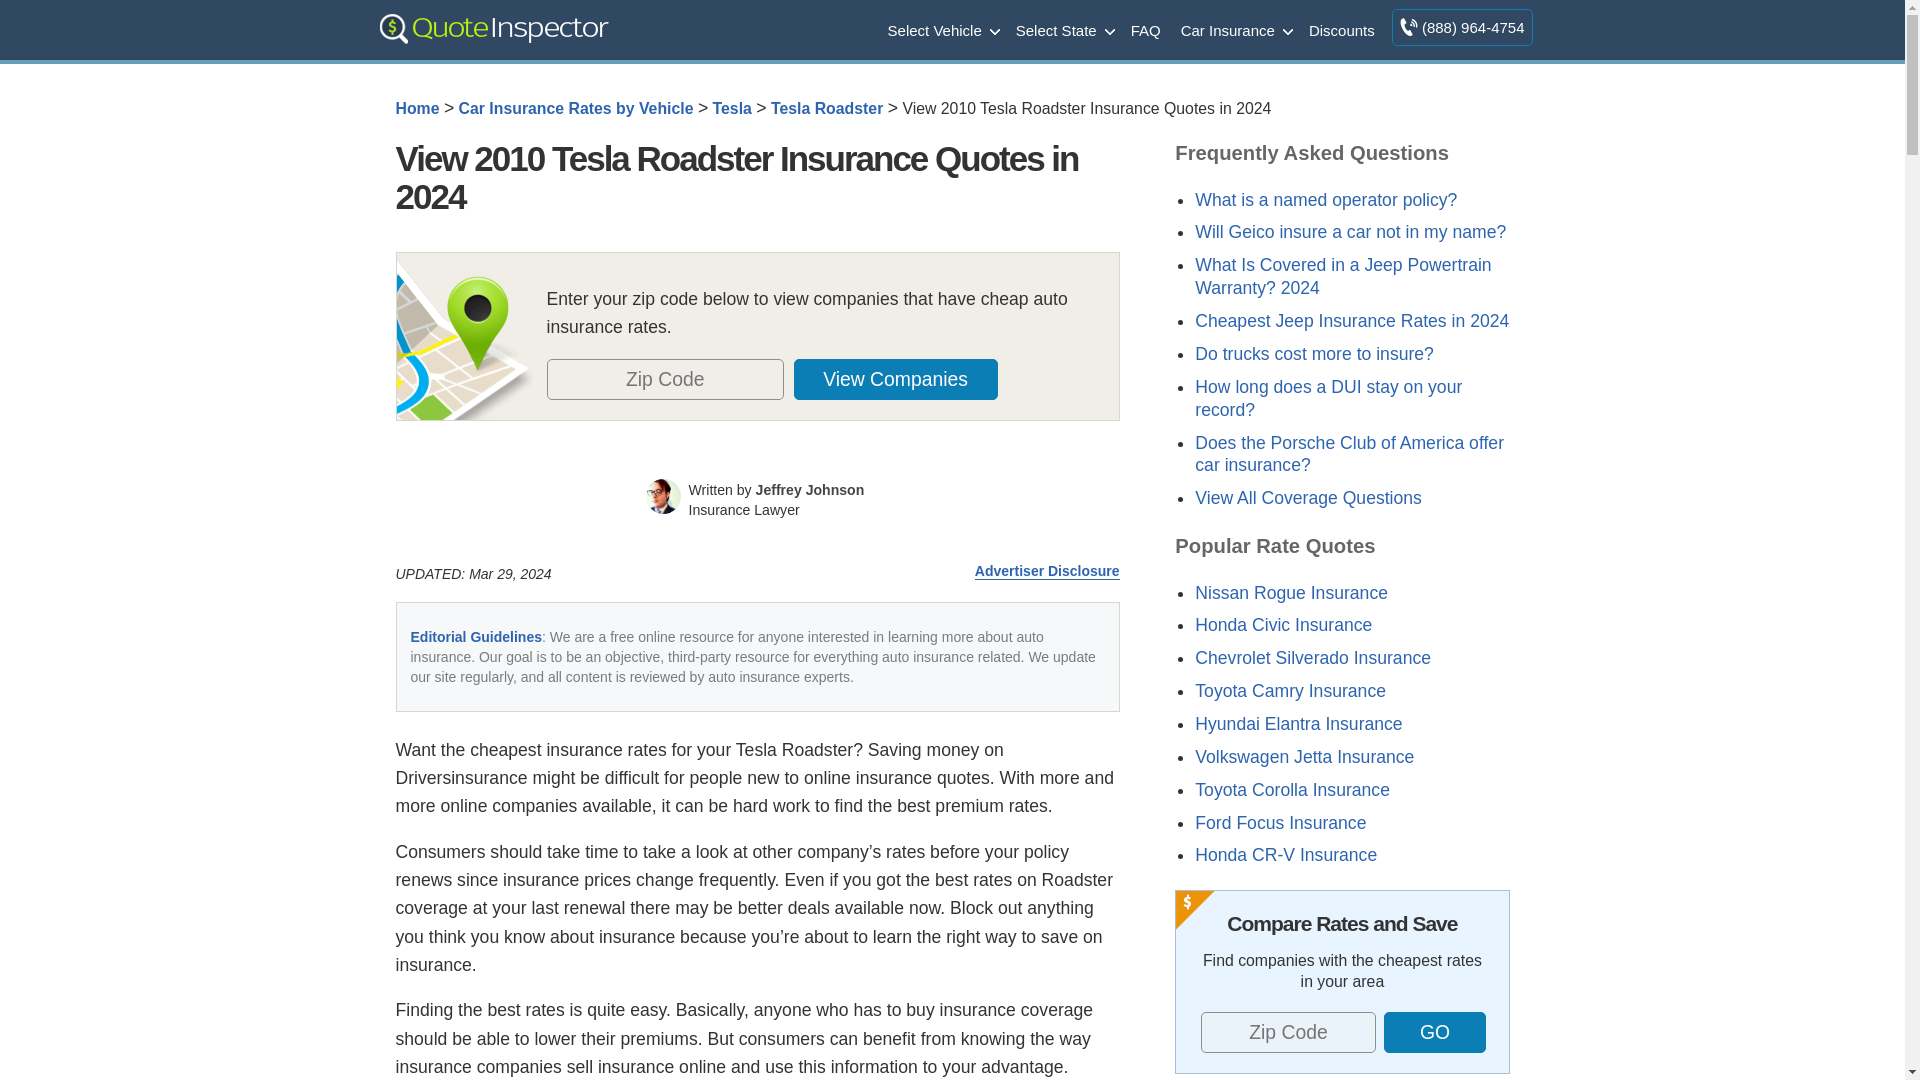 This screenshot has width=1920, height=1080. I want to click on Tap to get your quotes!, so click(1433, 1032).